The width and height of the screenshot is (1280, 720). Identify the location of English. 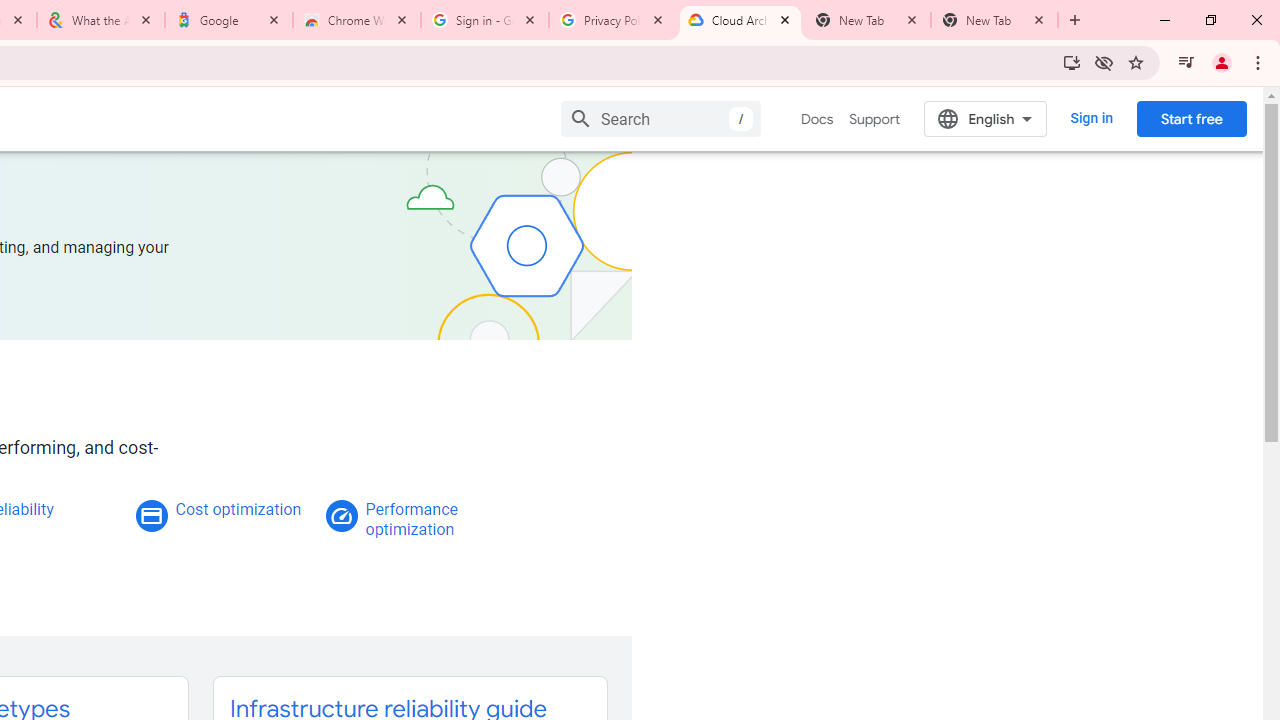
(986, 118).